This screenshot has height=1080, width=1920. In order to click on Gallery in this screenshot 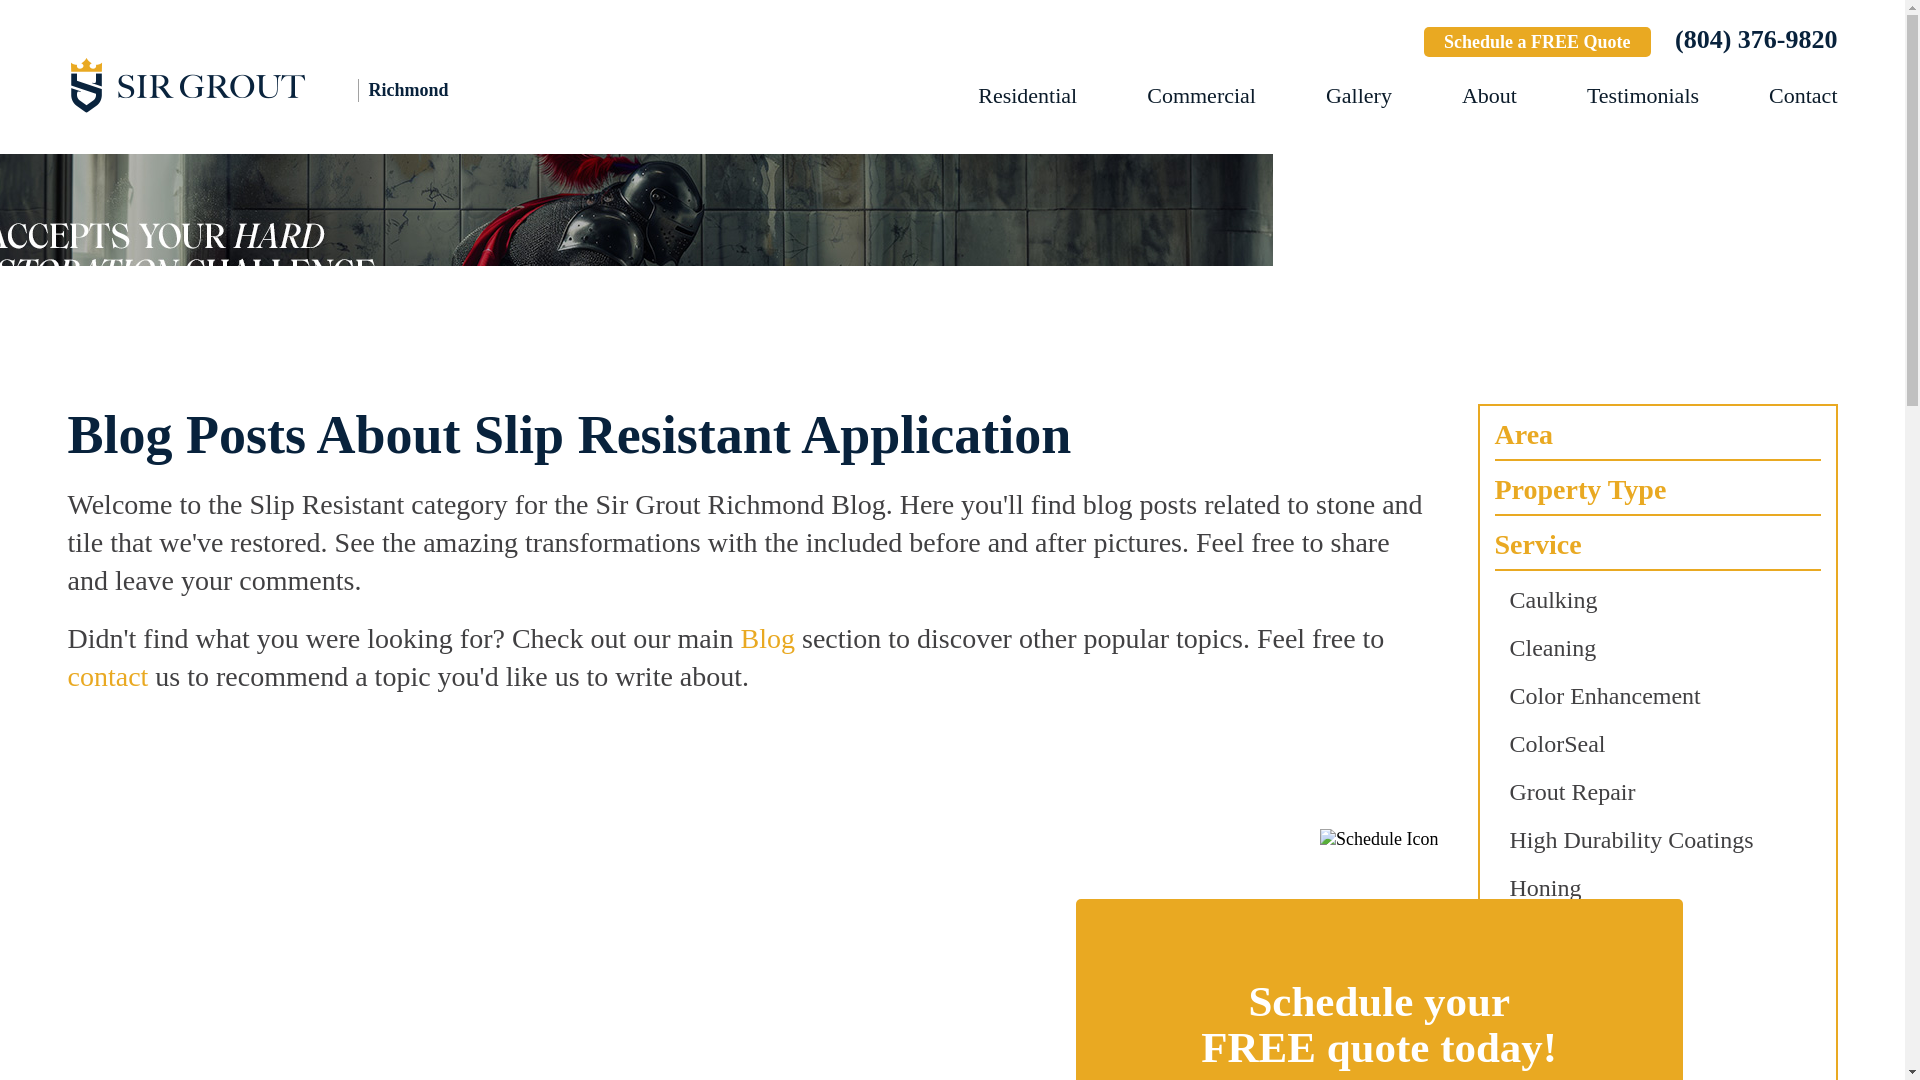, I will do `click(1359, 96)`.